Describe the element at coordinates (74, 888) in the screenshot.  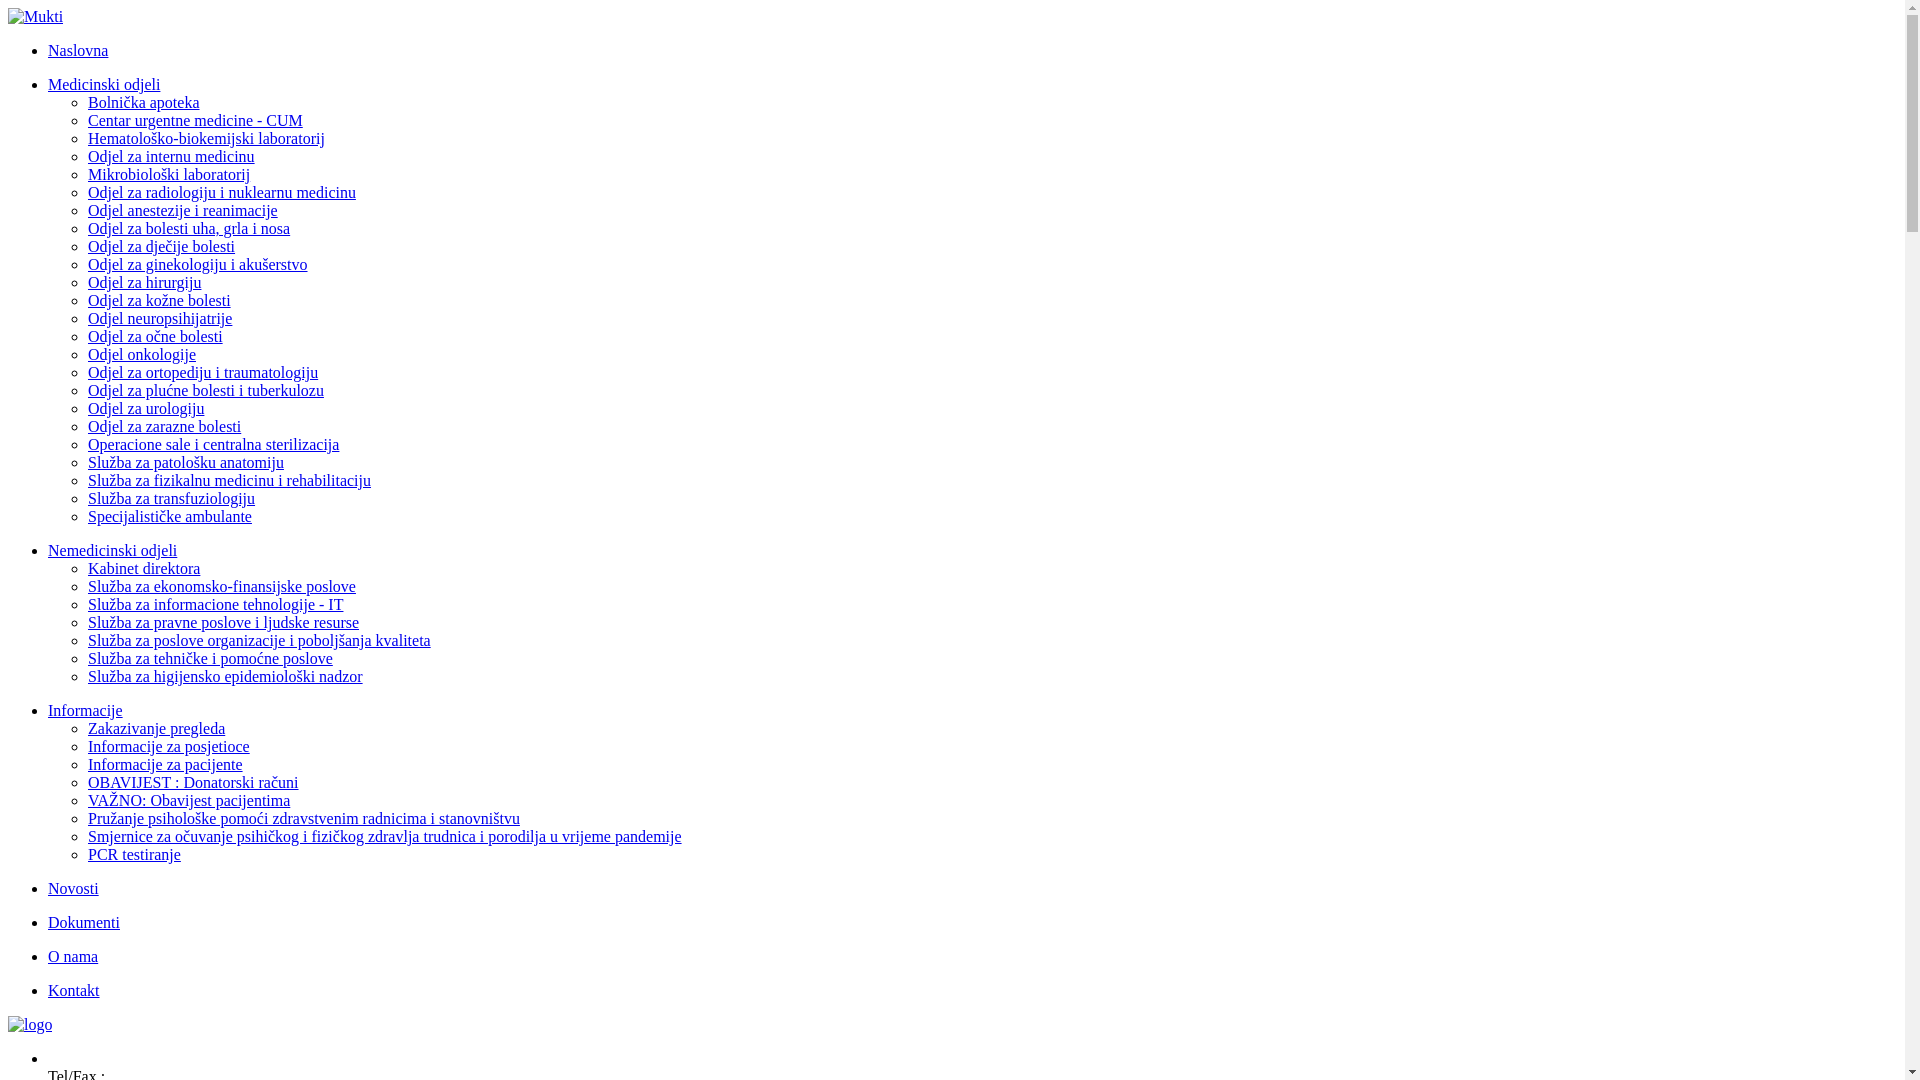
I see `Novosti` at that location.